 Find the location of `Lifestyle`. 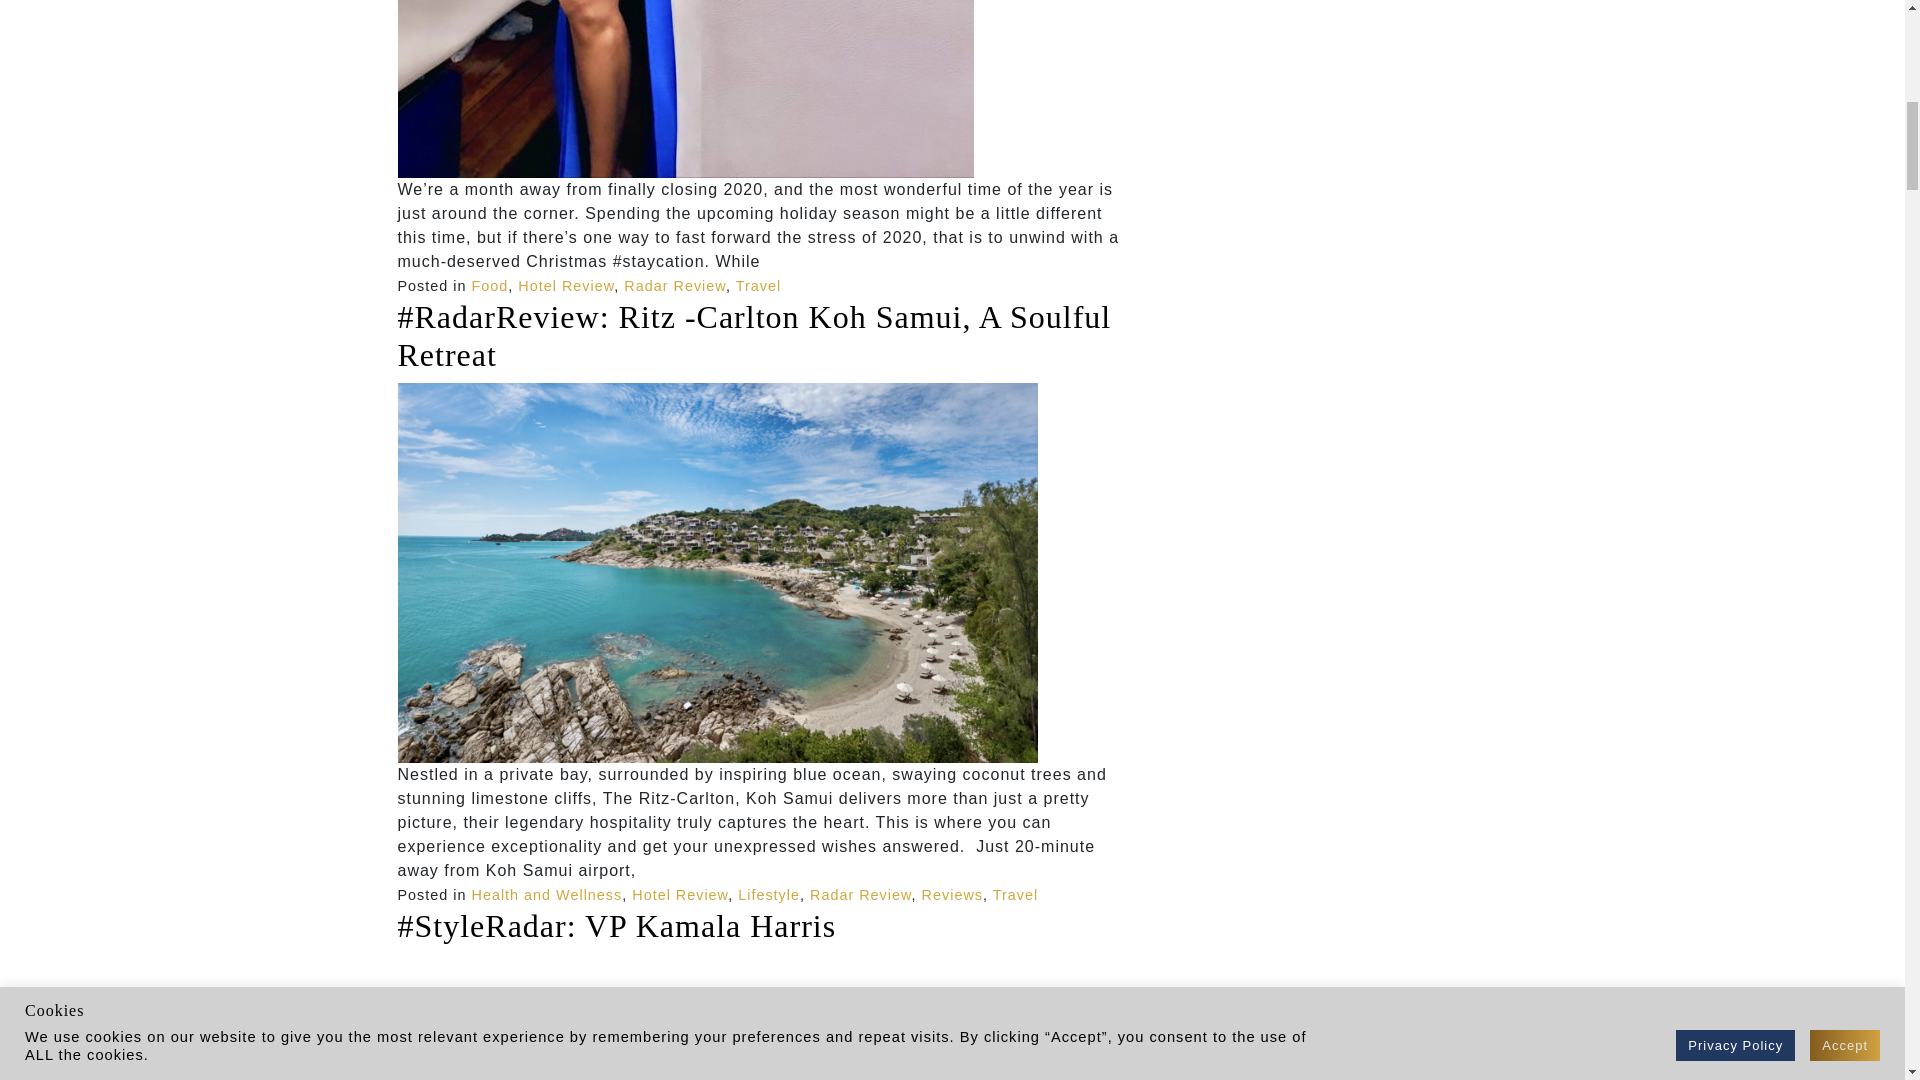

Lifestyle is located at coordinates (768, 894).